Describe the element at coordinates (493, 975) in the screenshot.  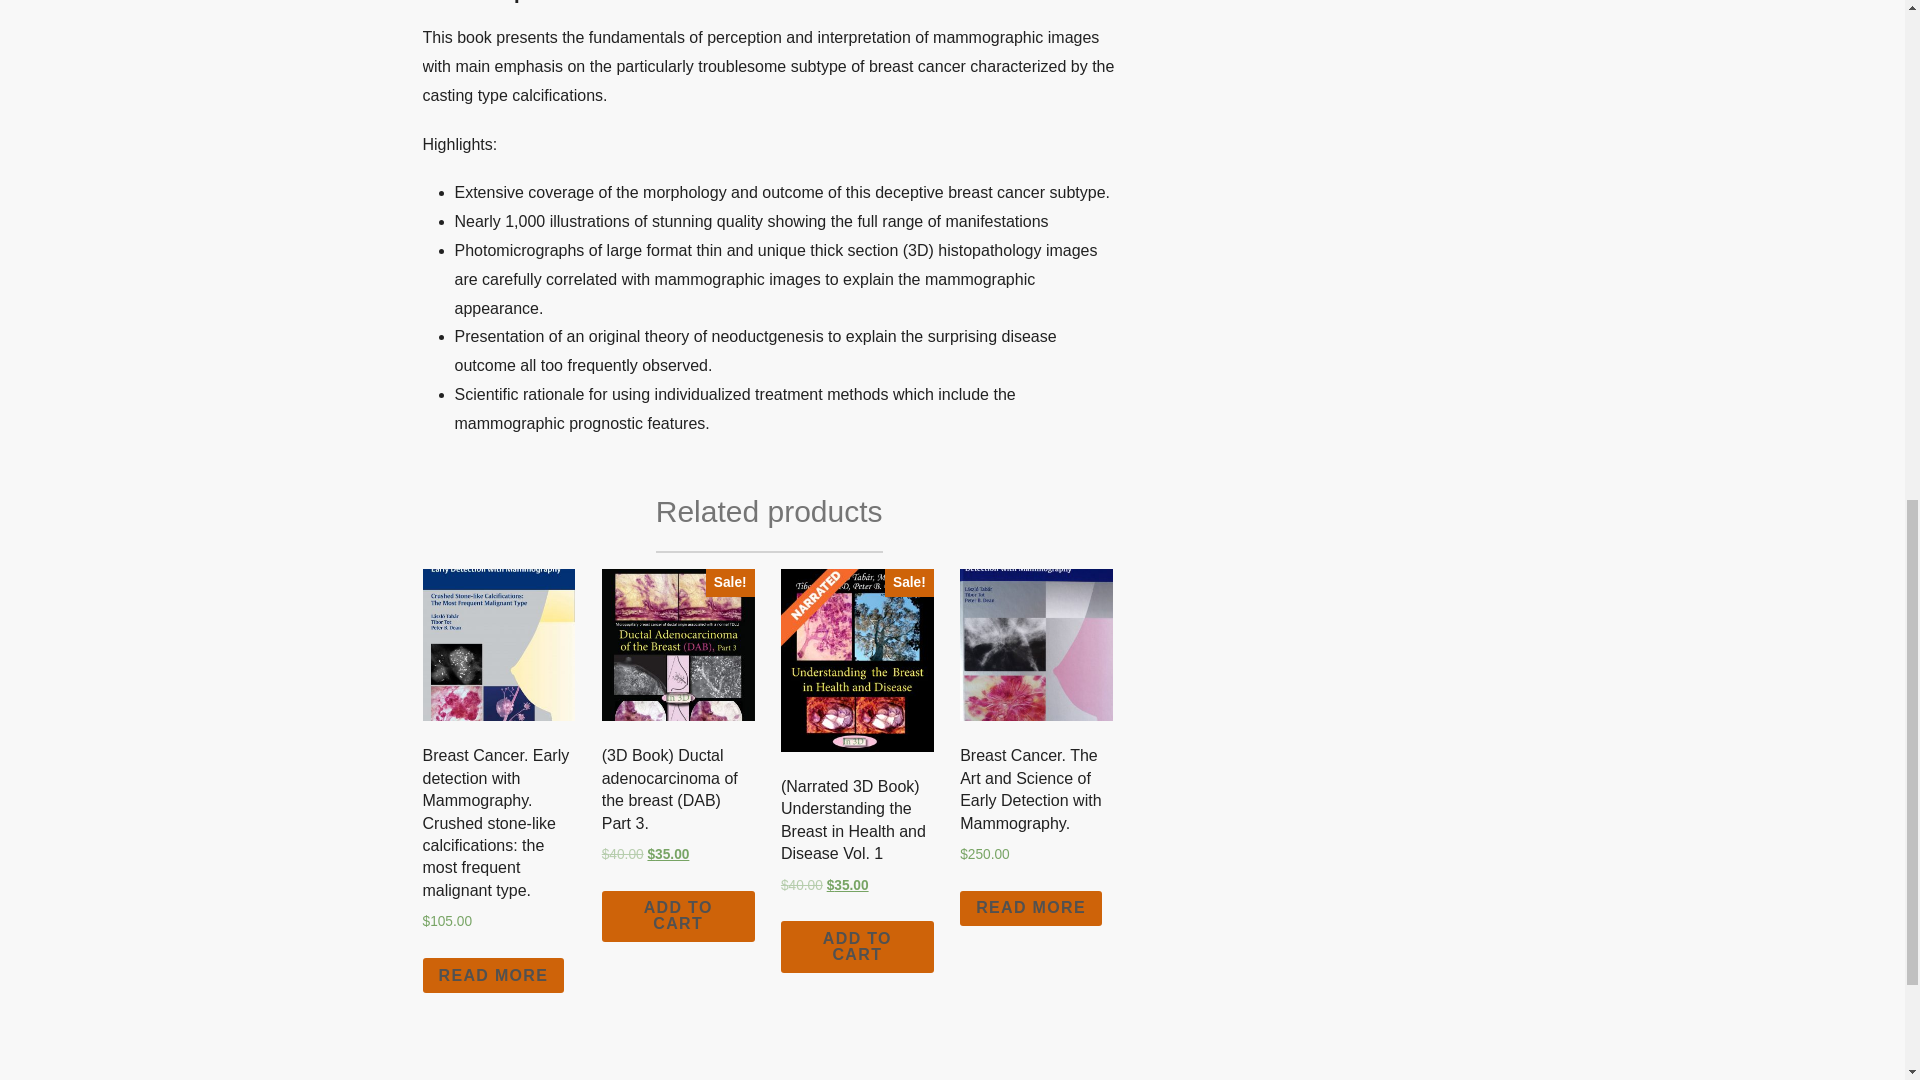
I see `READ MORE` at that location.